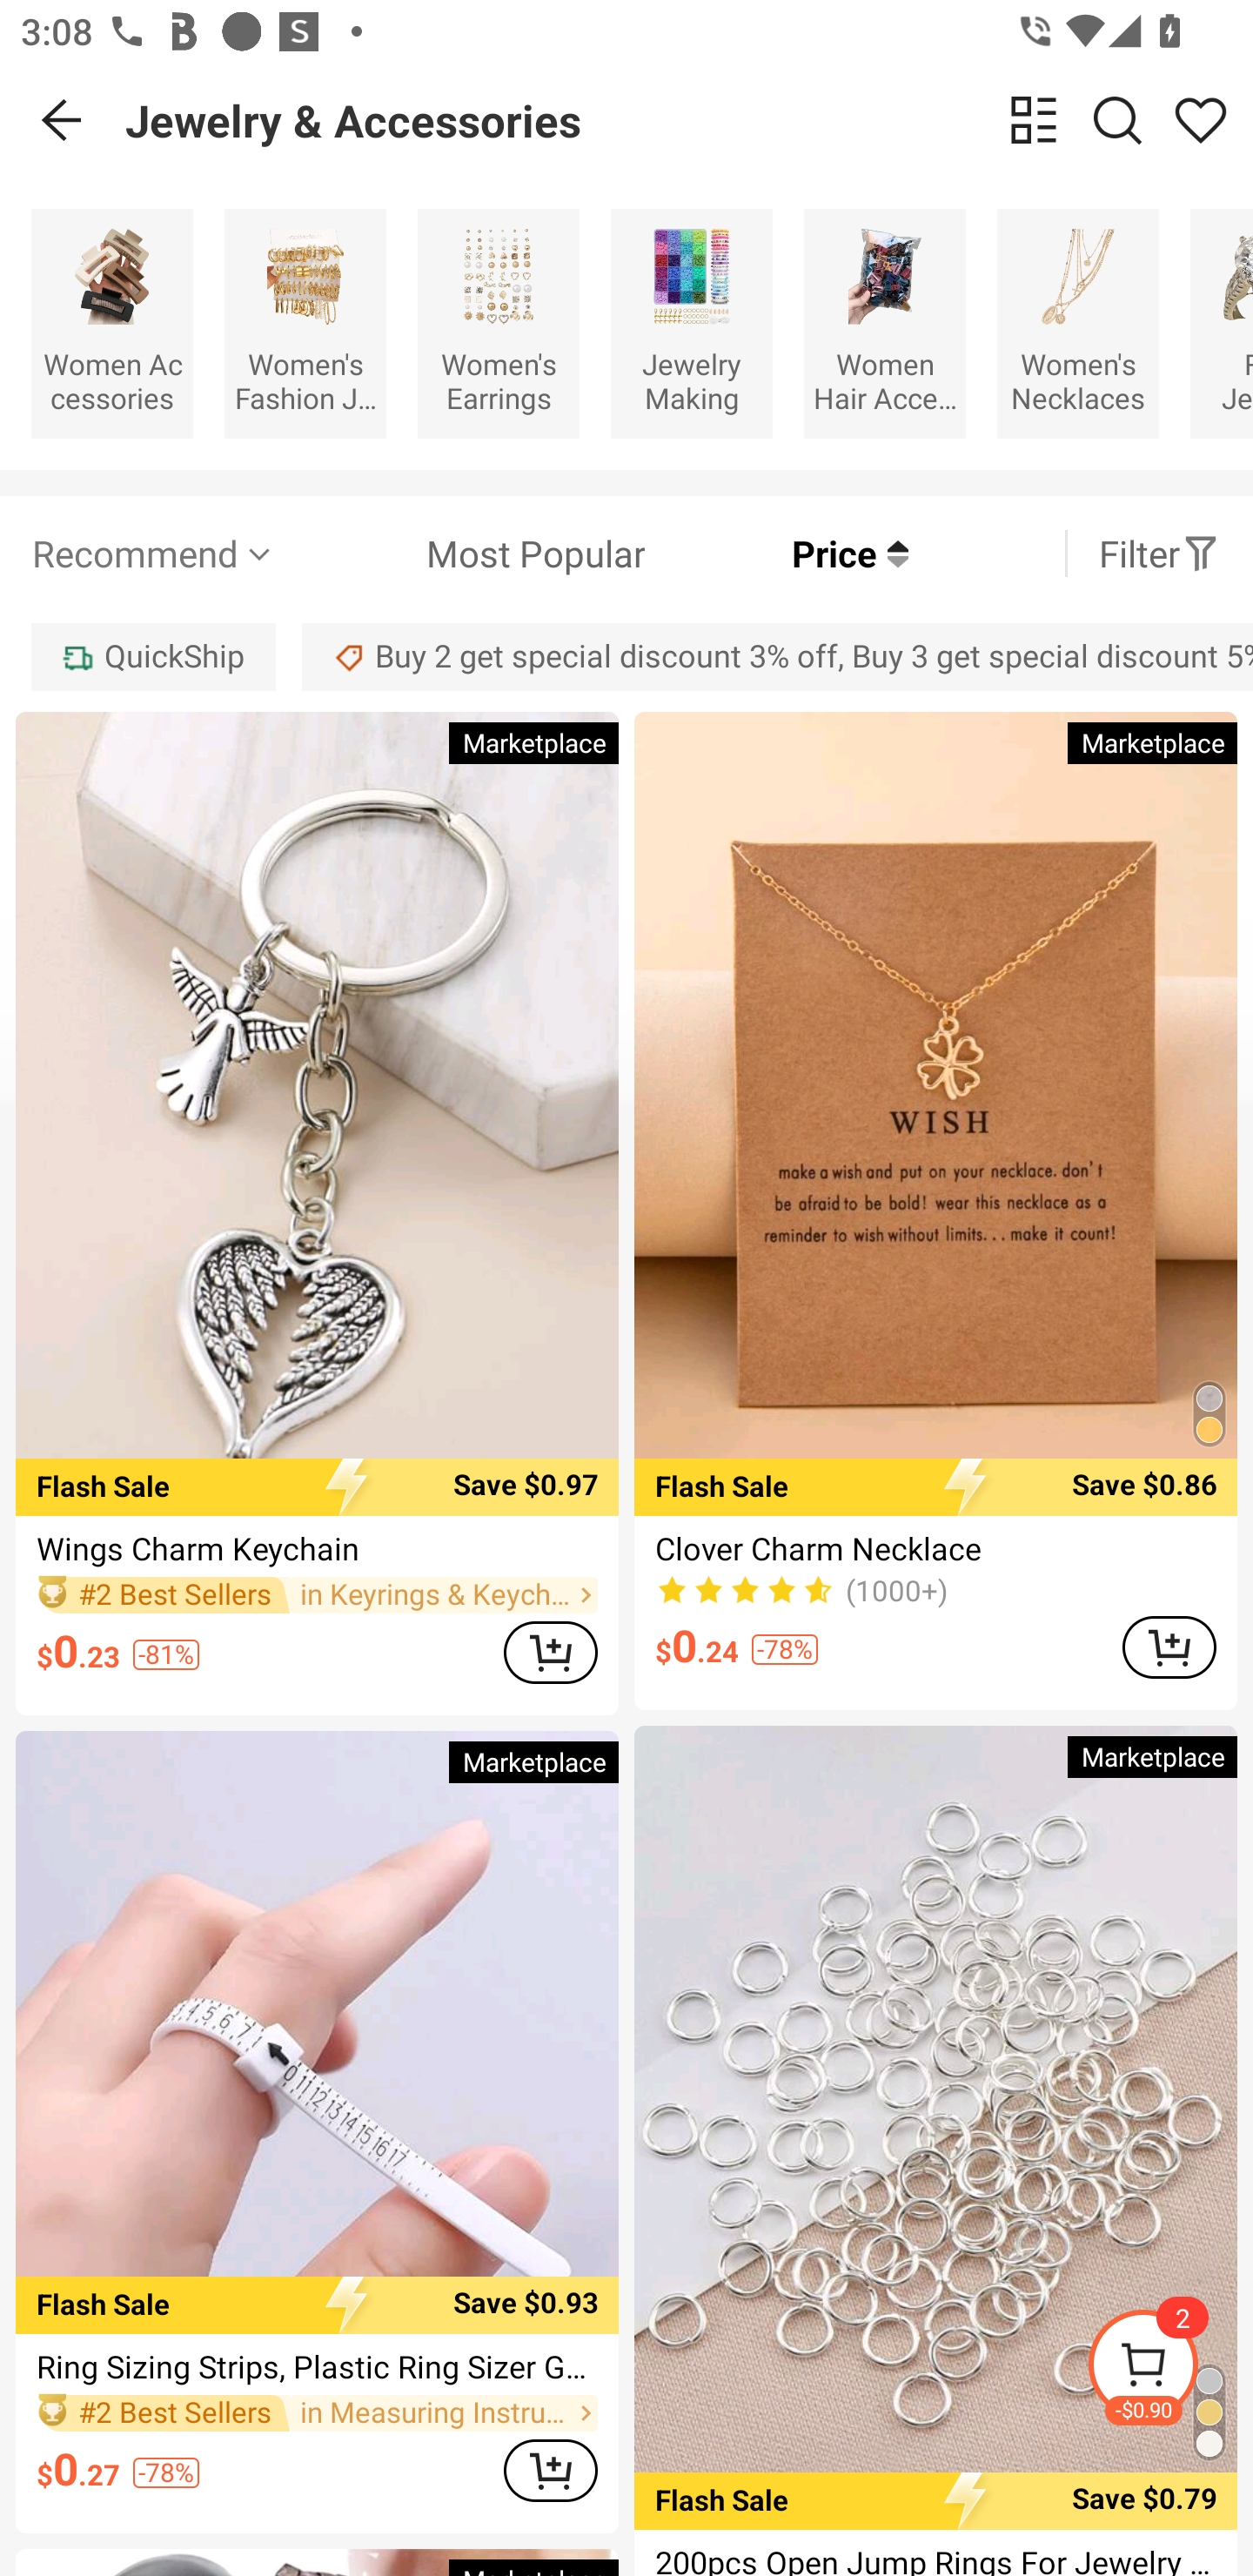  I want to click on Jewelry & Accessories change view Search Share, so click(689, 120).